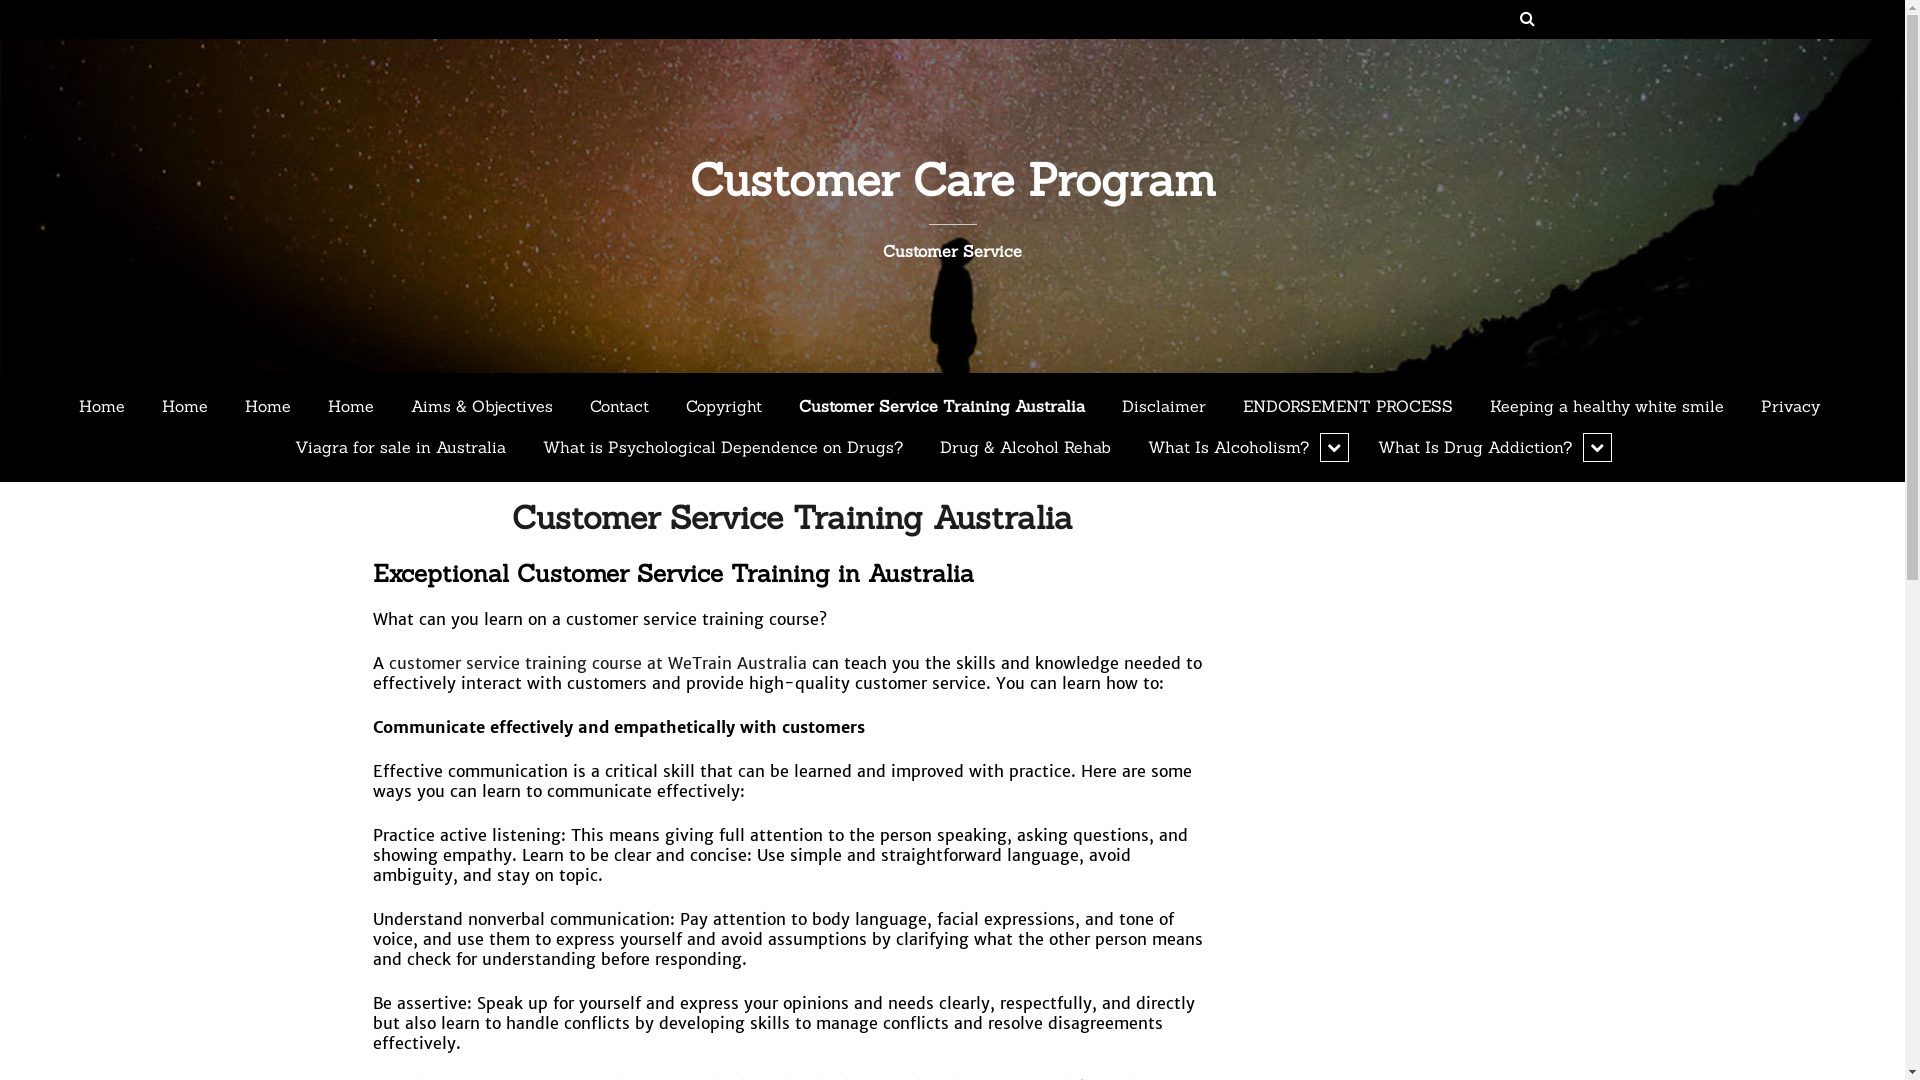  What do you see at coordinates (942, 407) in the screenshot?
I see `Customer Service Training Australia` at bounding box center [942, 407].